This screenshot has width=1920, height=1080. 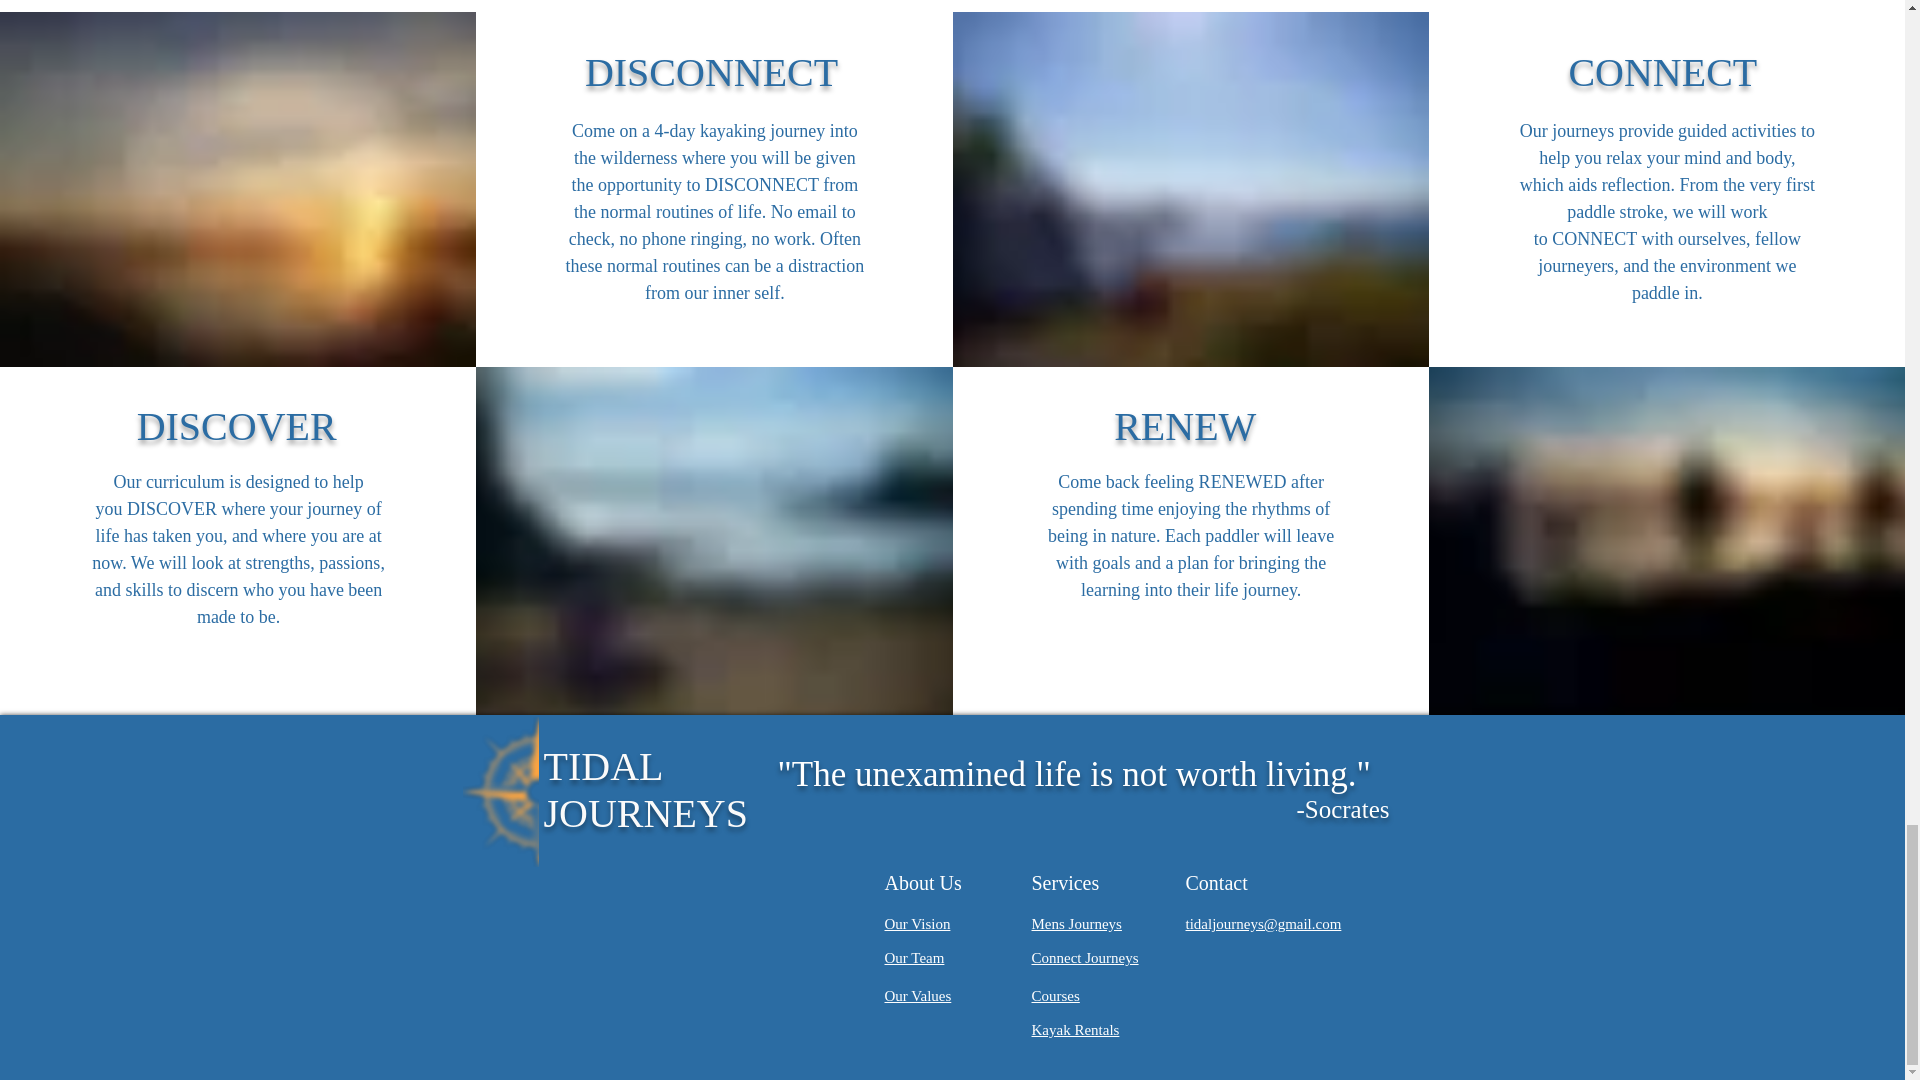 What do you see at coordinates (1076, 1028) in the screenshot?
I see `Kayak Rentals` at bounding box center [1076, 1028].